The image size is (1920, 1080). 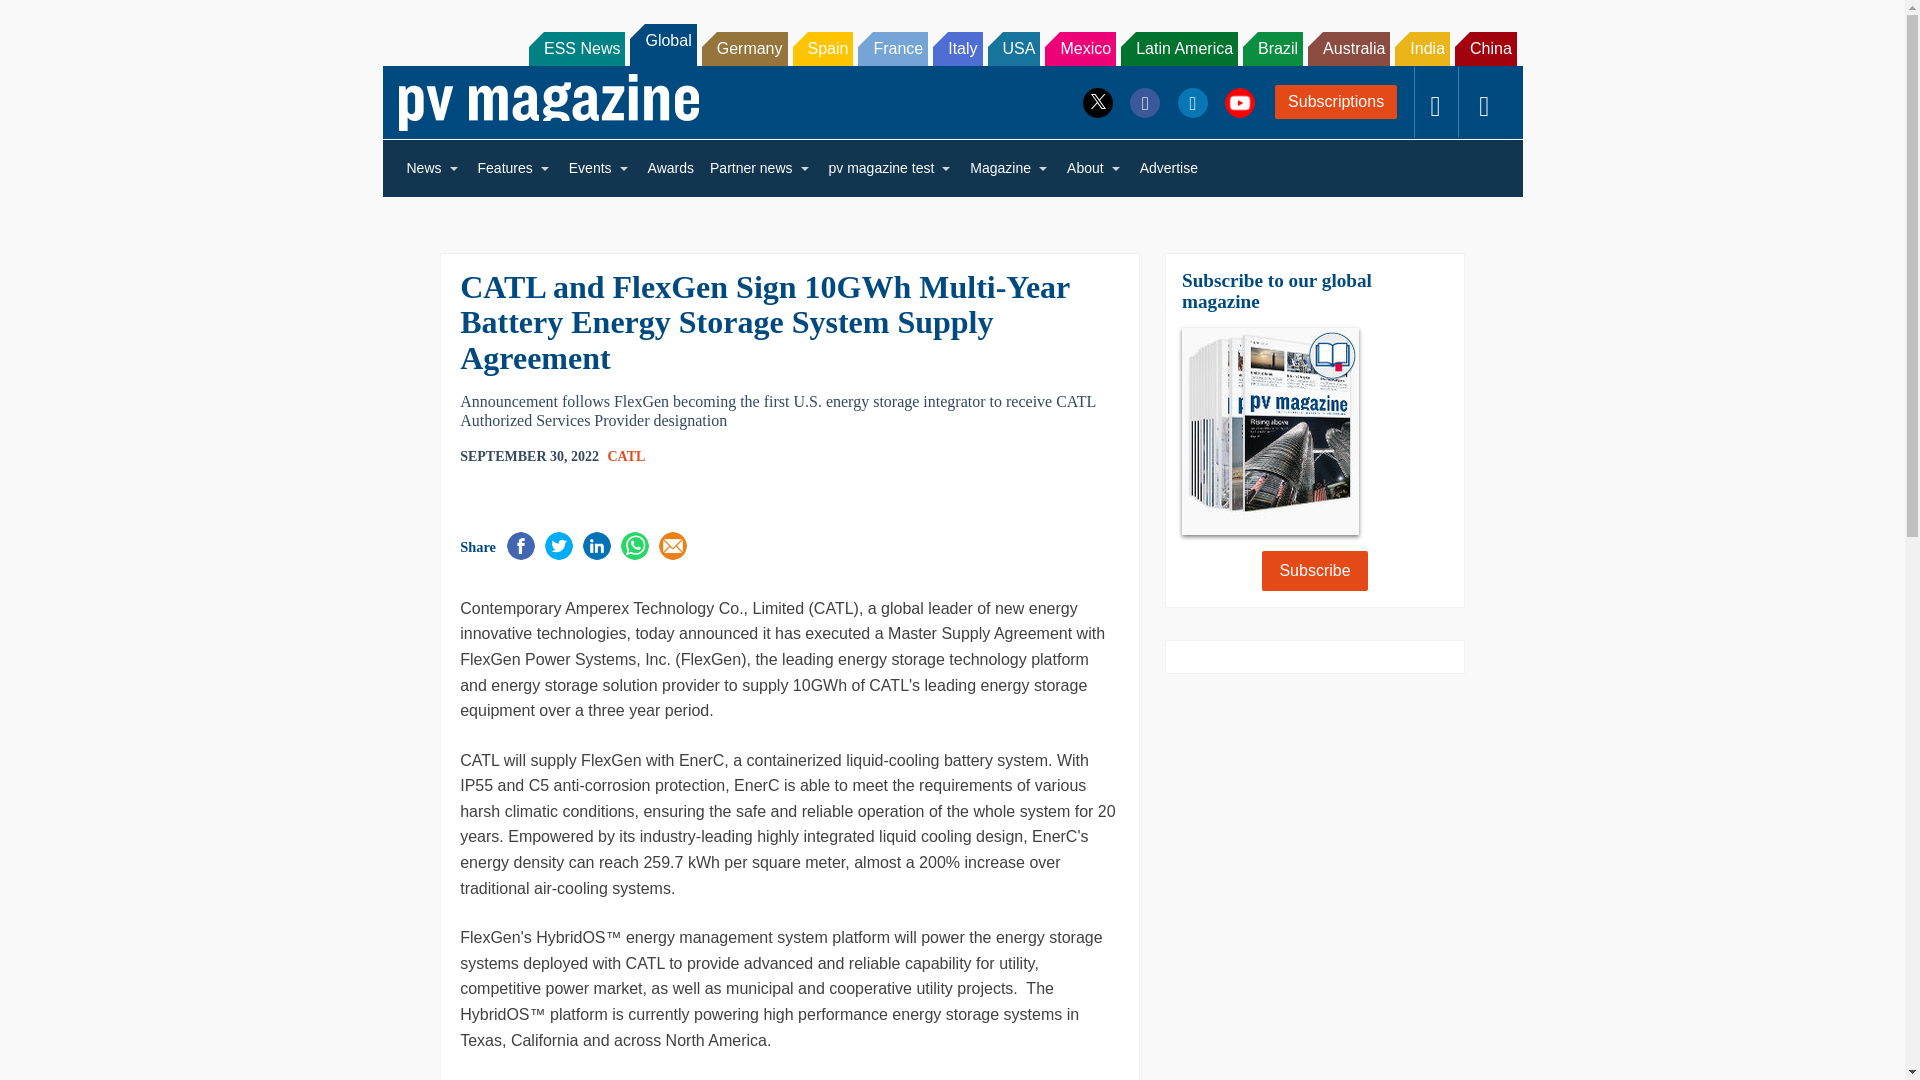 What do you see at coordinates (1422, 48) in the screenshot?
I see `India` at bounding box center [1422, 48].